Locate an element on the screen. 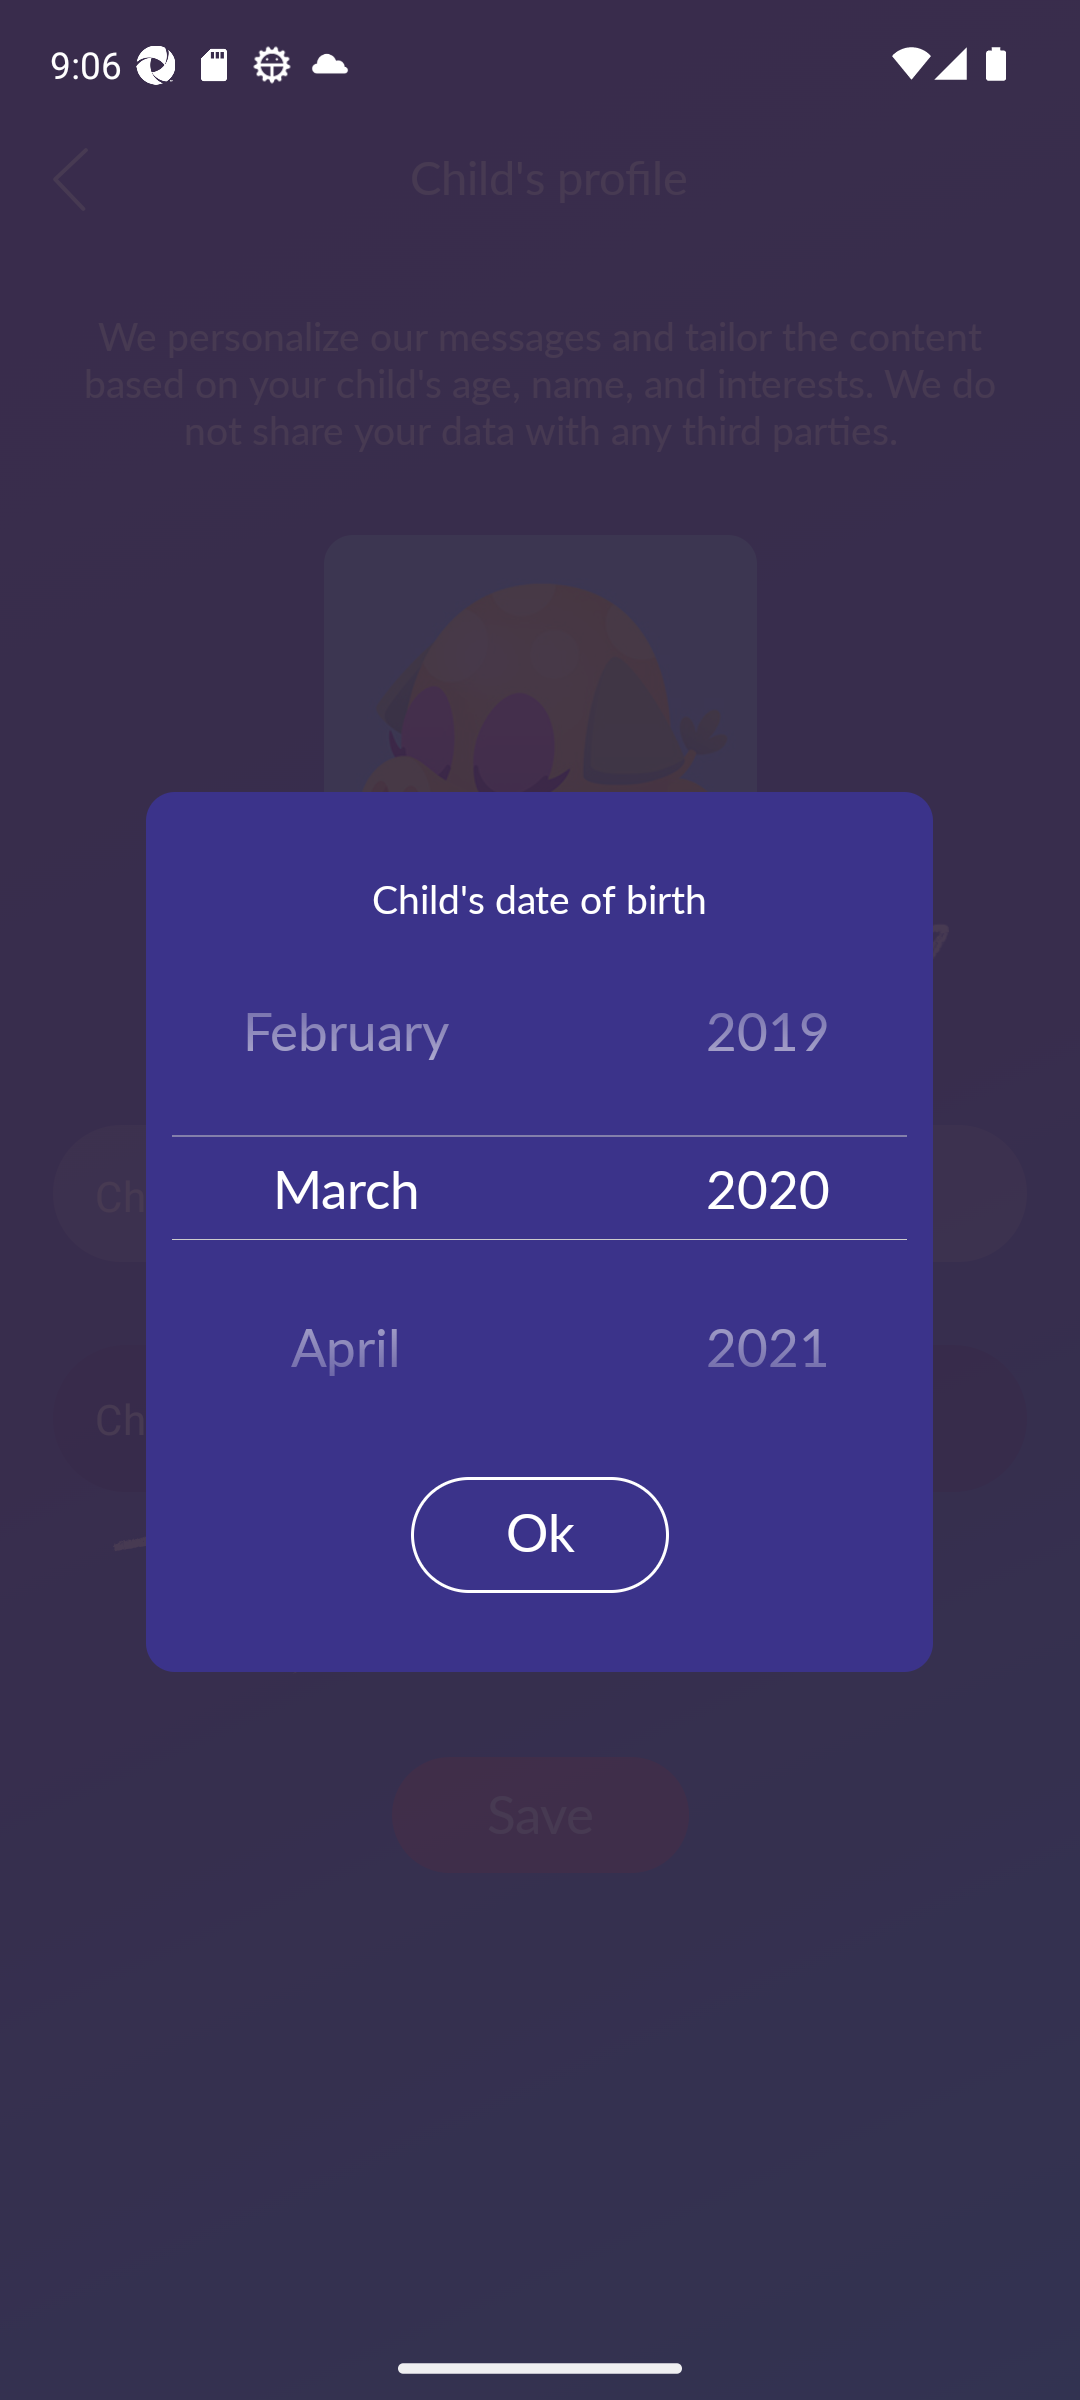 Image resolution: width=1080 pixels, height=2400 pixels. 2020 is located at coordinates (768, 1186).